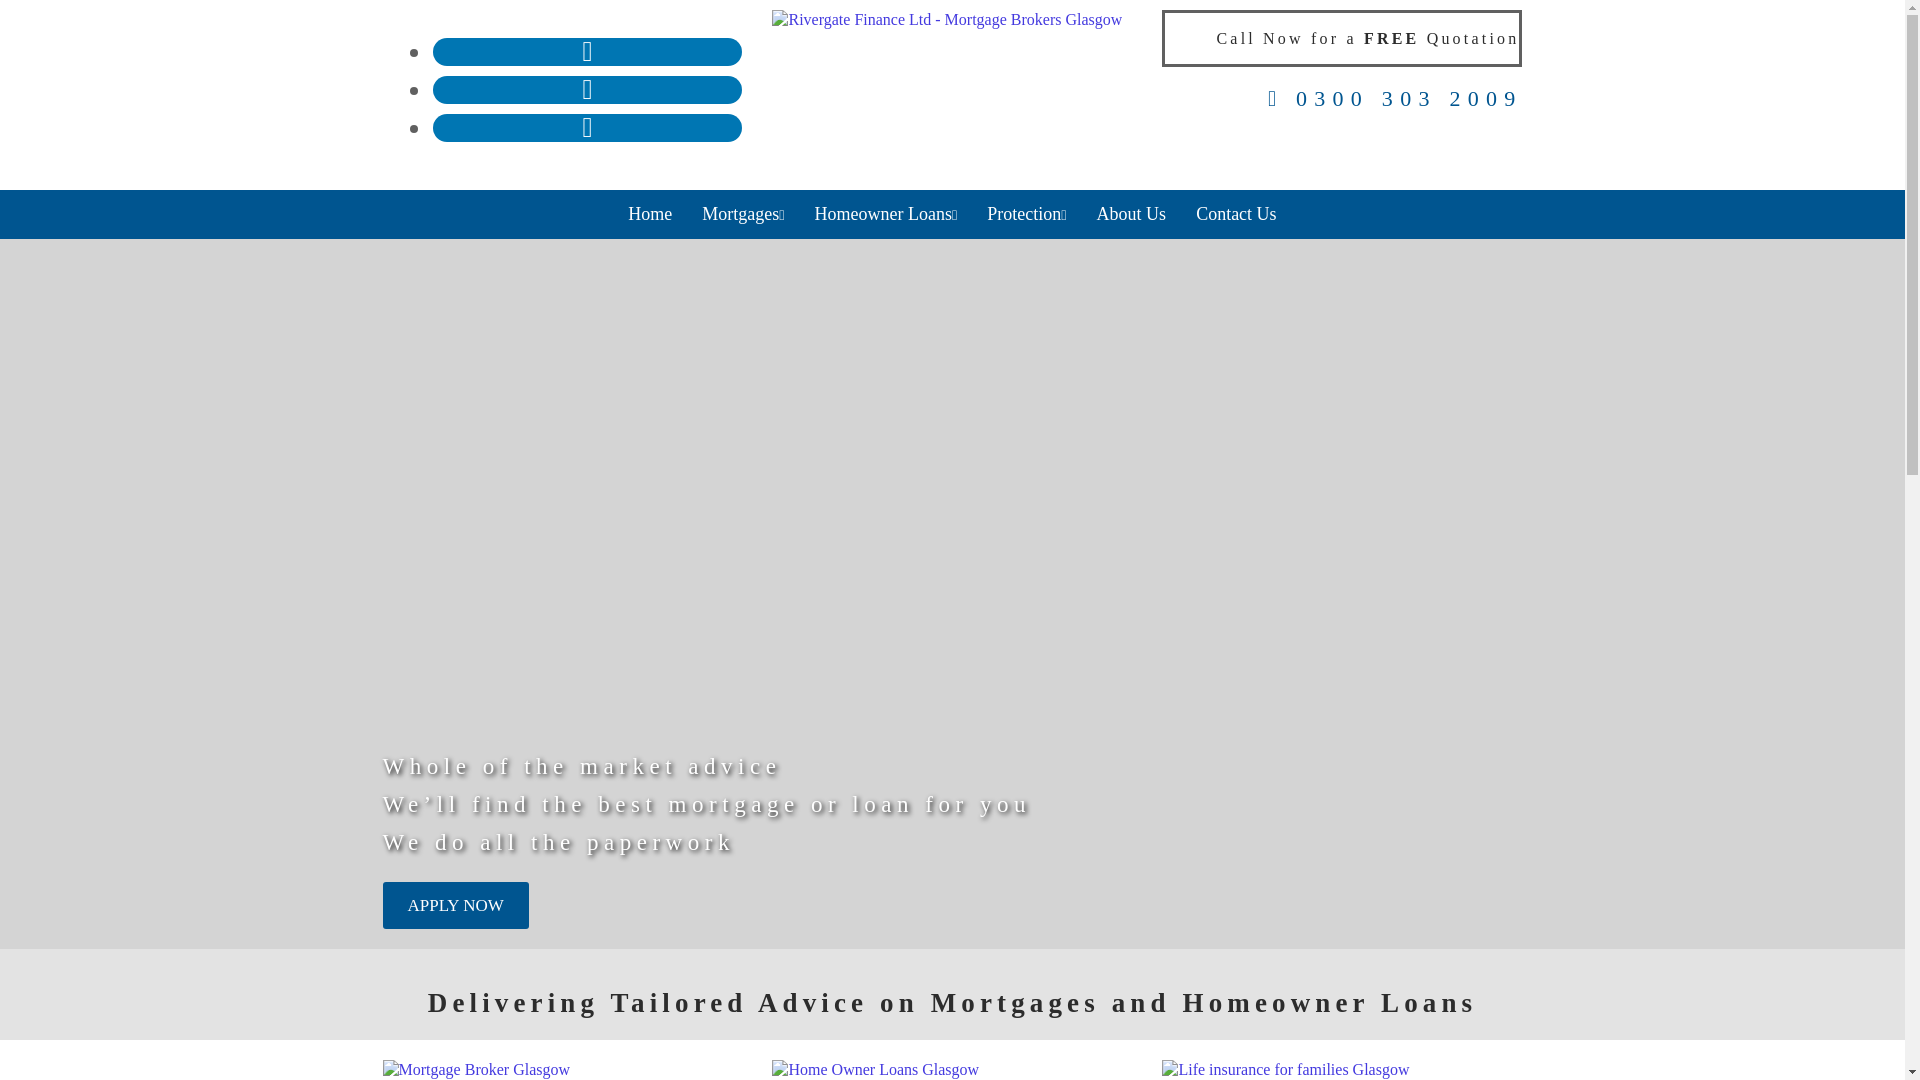 This screenshot has height=1080, width=1920. What do you see at coordinates (1132, 214) in the screenshot?
I see `About Us` at bounding box center [1132, 214].